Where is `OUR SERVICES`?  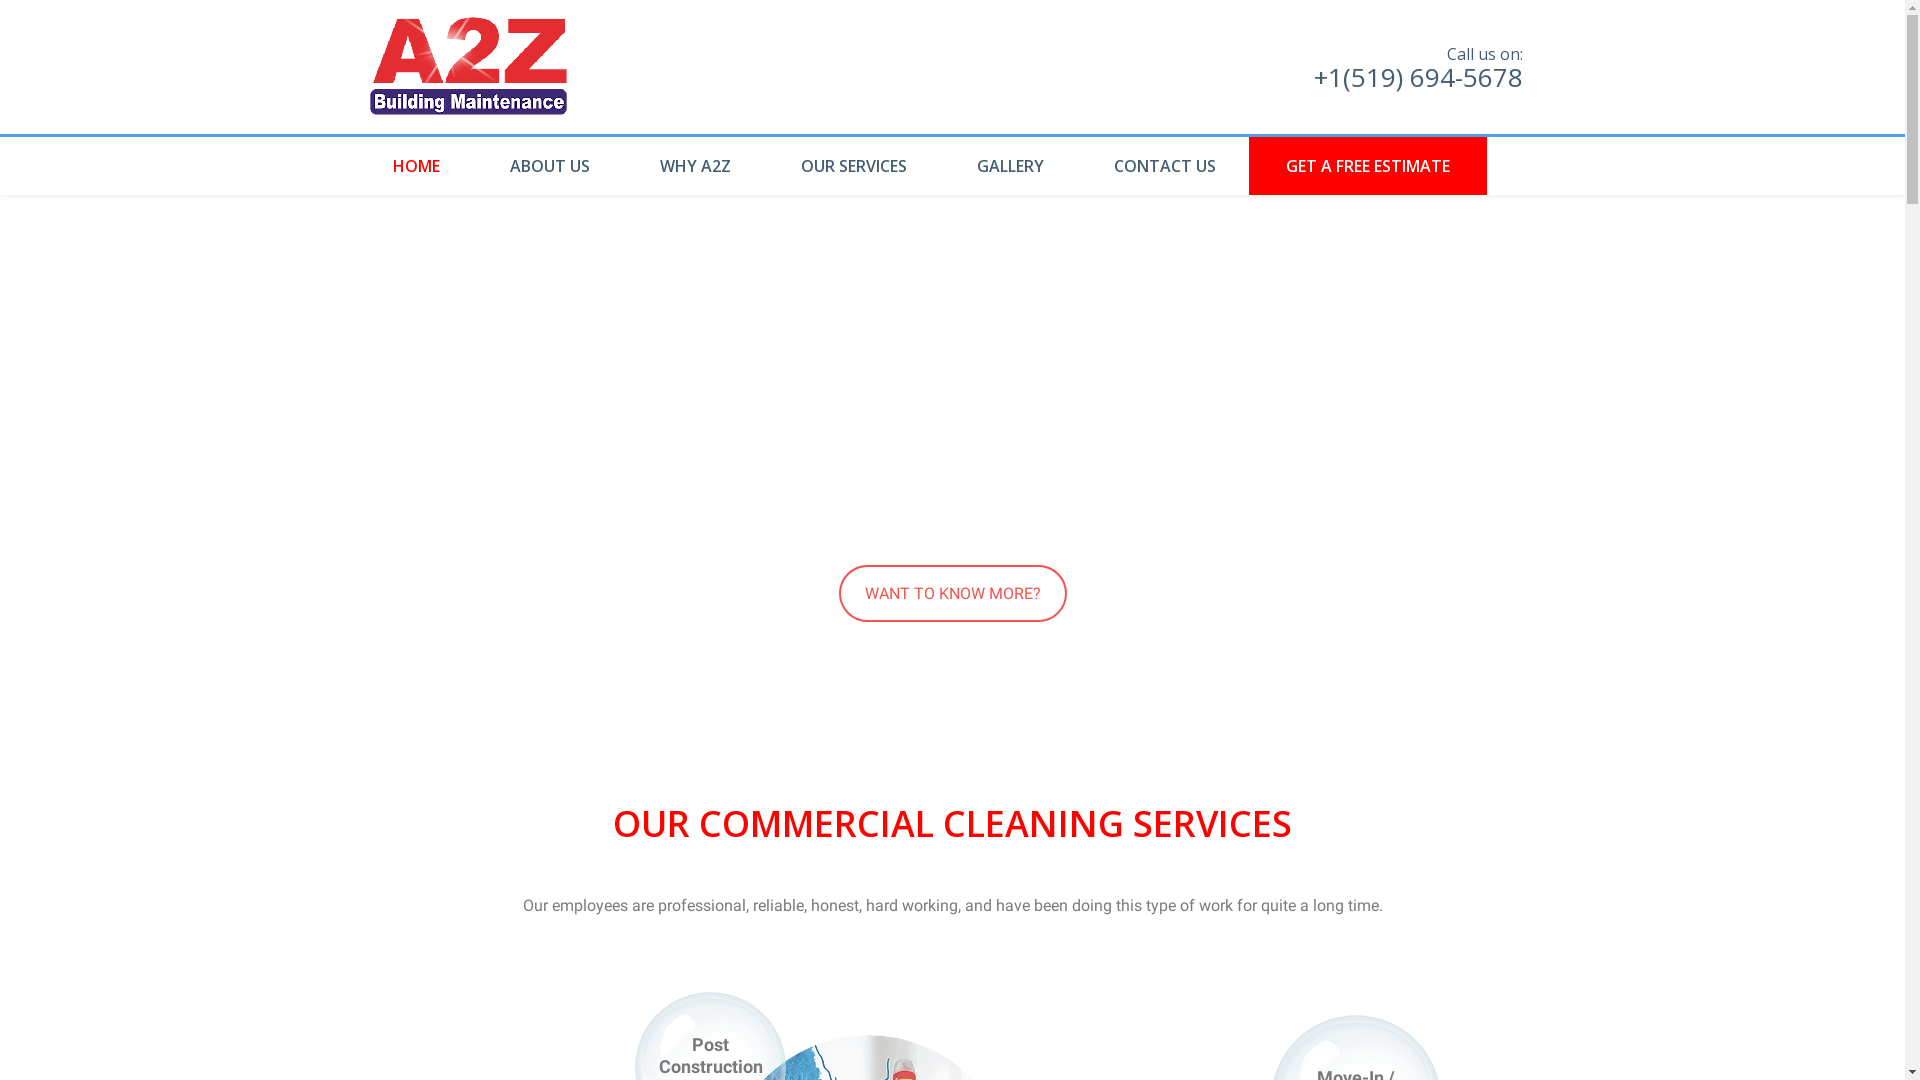 OUR SERVICES is located at coordinates (854, 166).